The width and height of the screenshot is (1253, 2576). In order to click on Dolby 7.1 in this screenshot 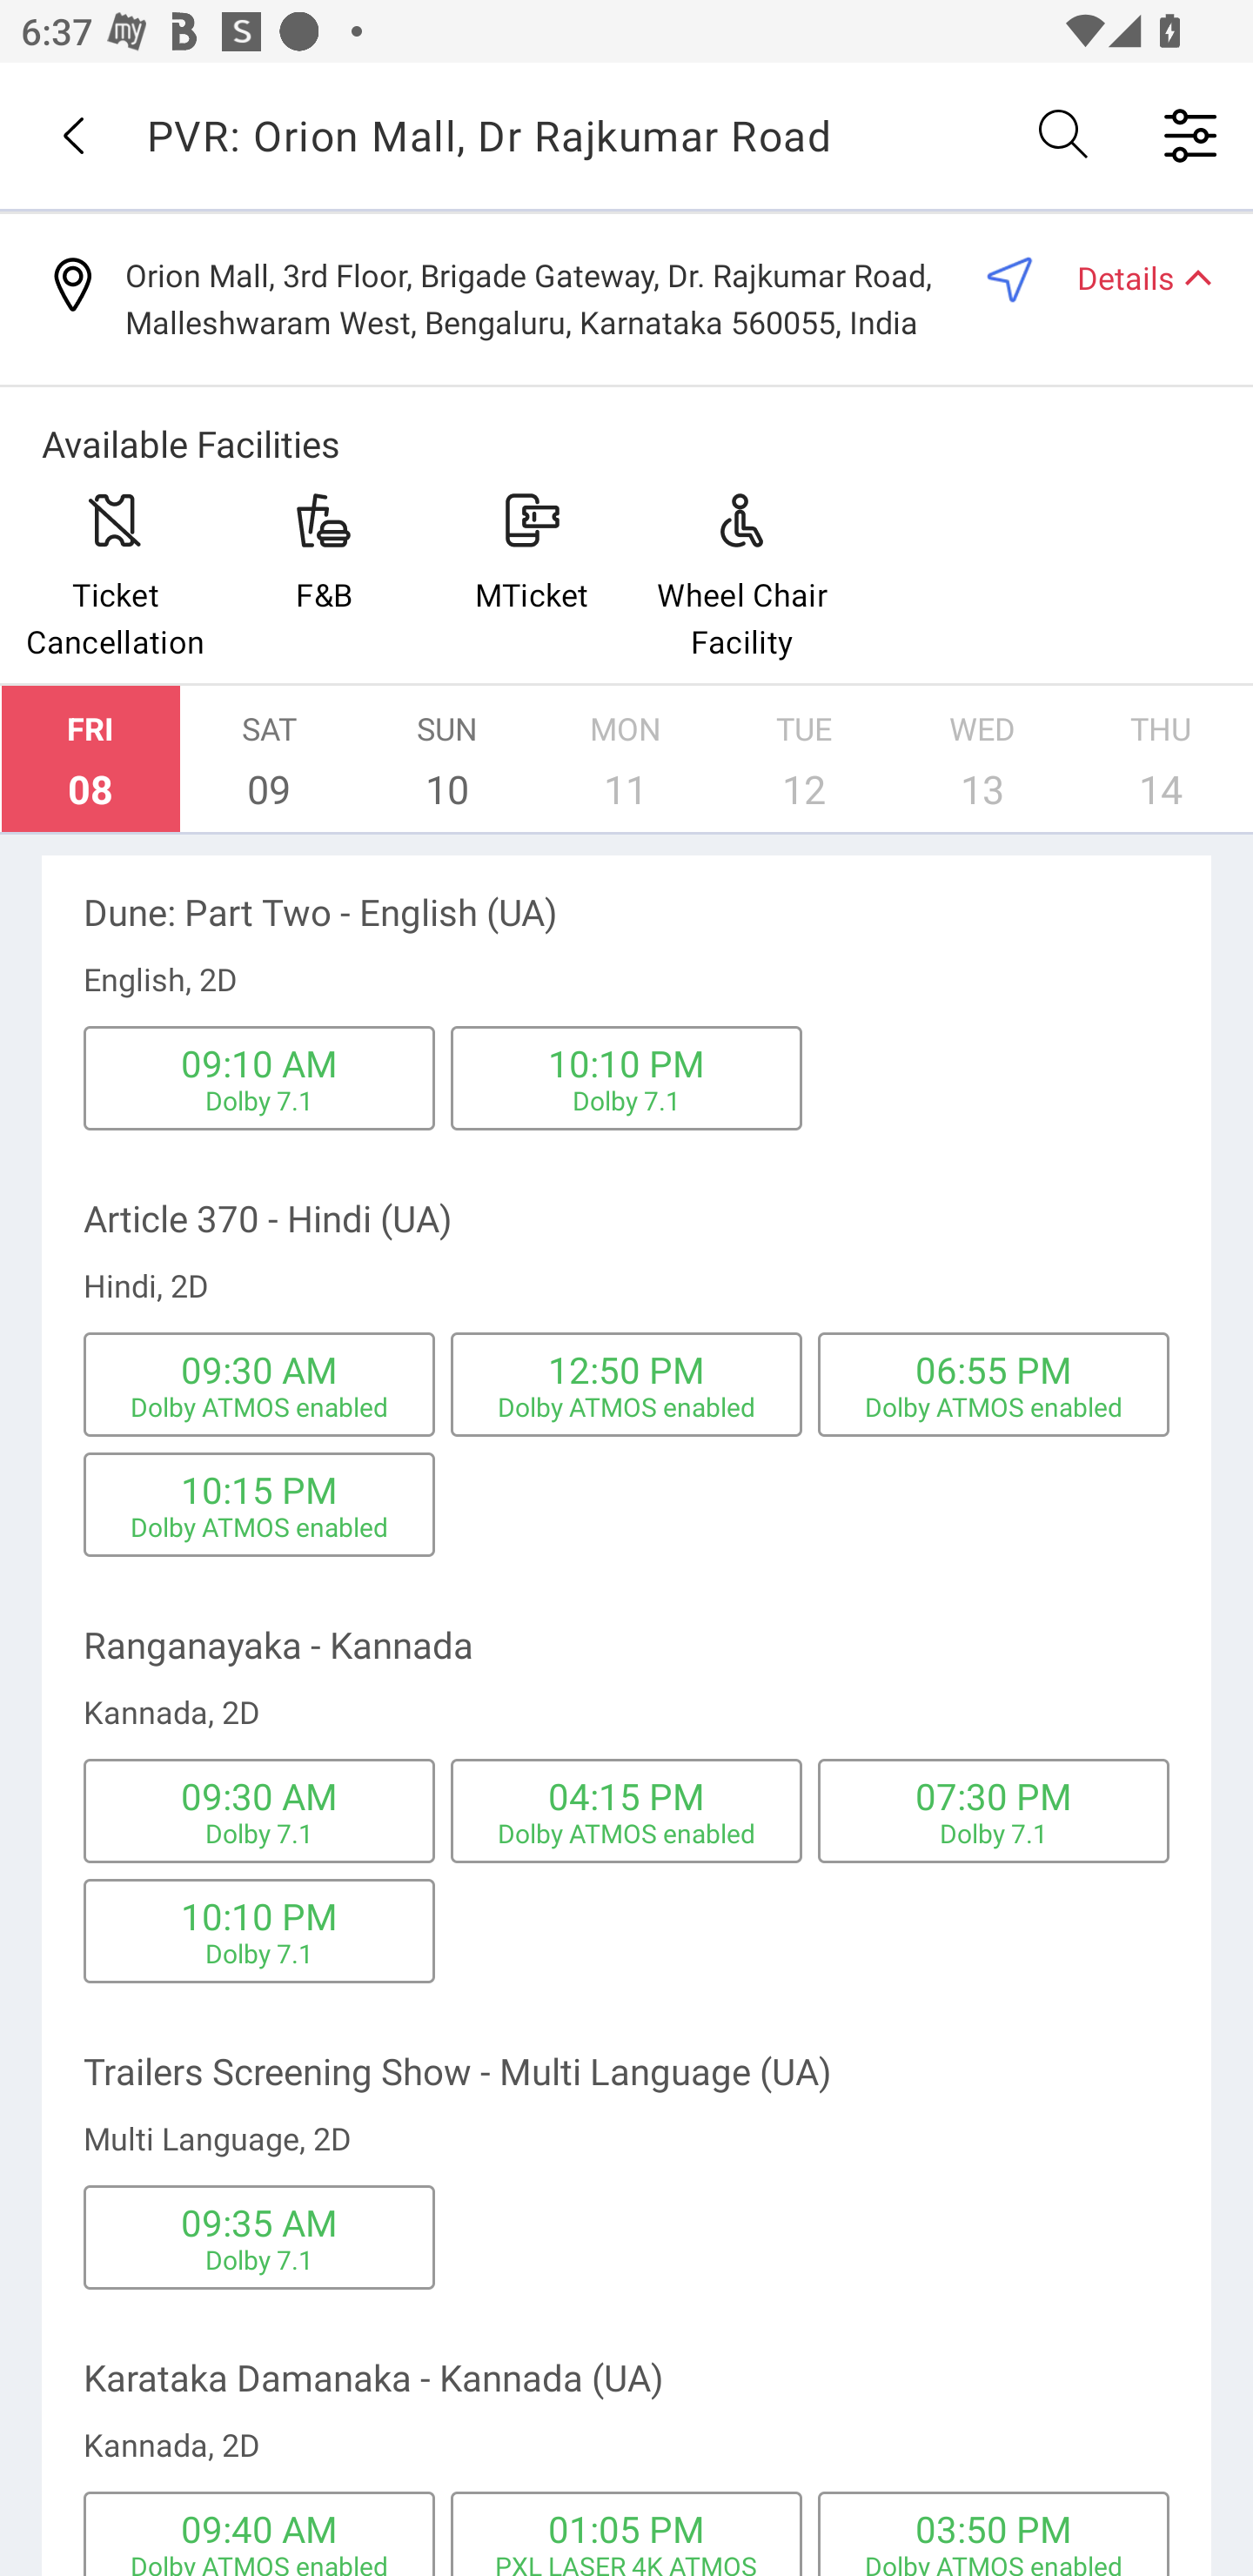, I will do `click(626, 1100)`.